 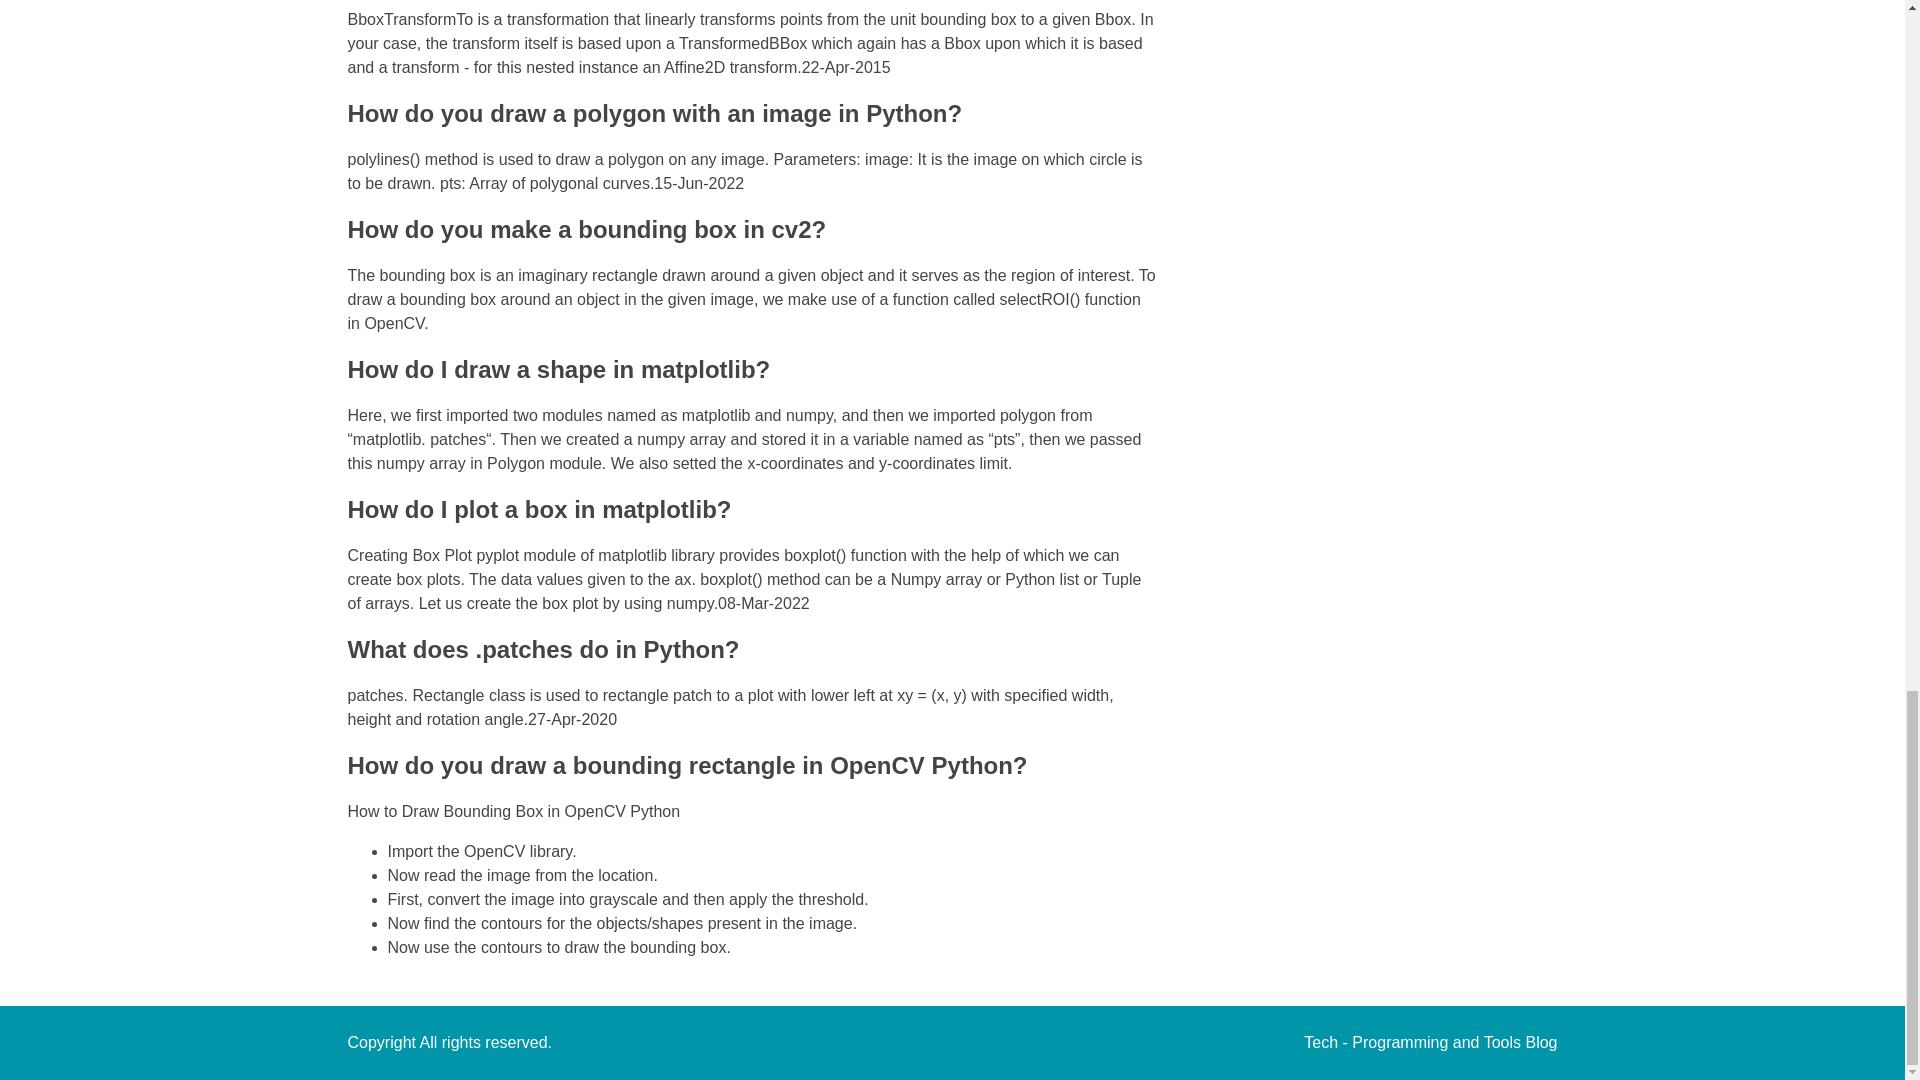 What do you see at coordinates (1430, 1042) in the screenshot?
I see `Tech - Programming and Tools Blog` at bounding box center [1430, 1042].